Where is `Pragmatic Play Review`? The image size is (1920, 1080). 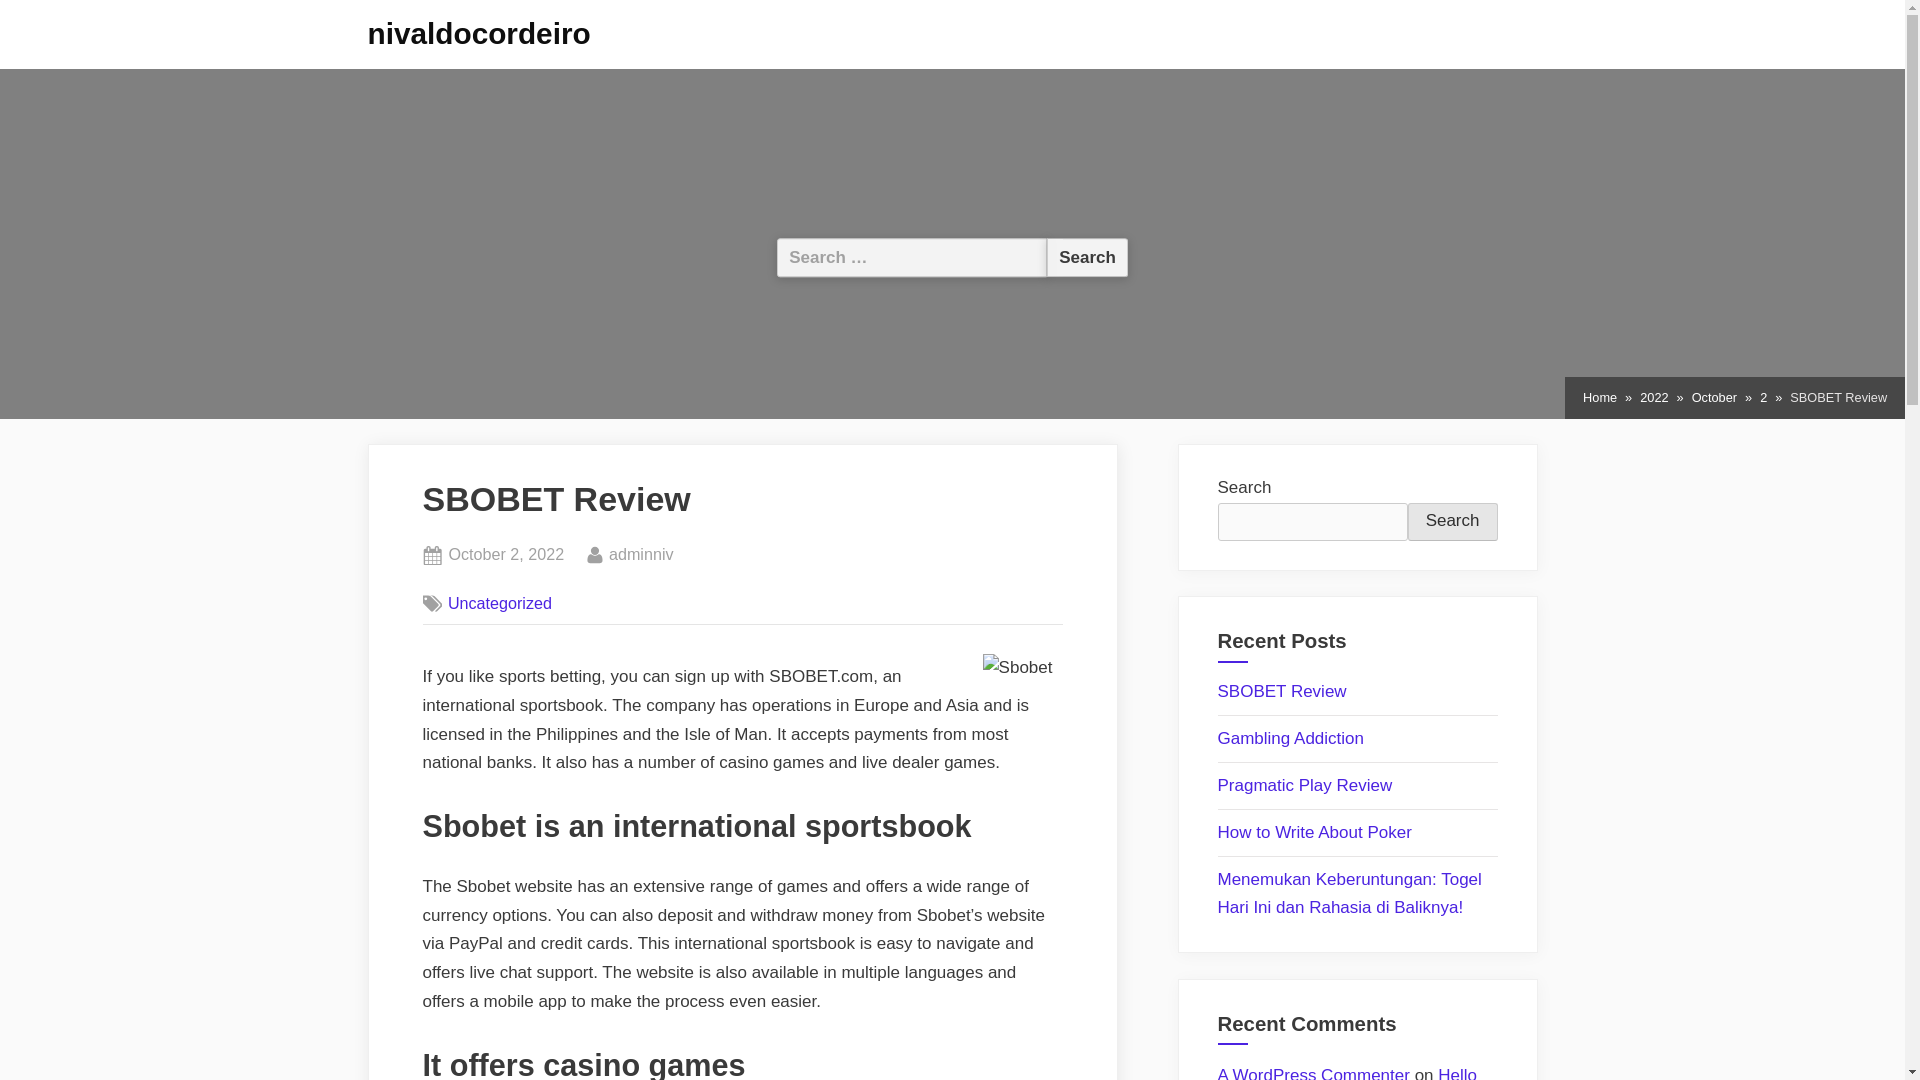 Pragmatic Play Review is located at coordinates (1305, 785).